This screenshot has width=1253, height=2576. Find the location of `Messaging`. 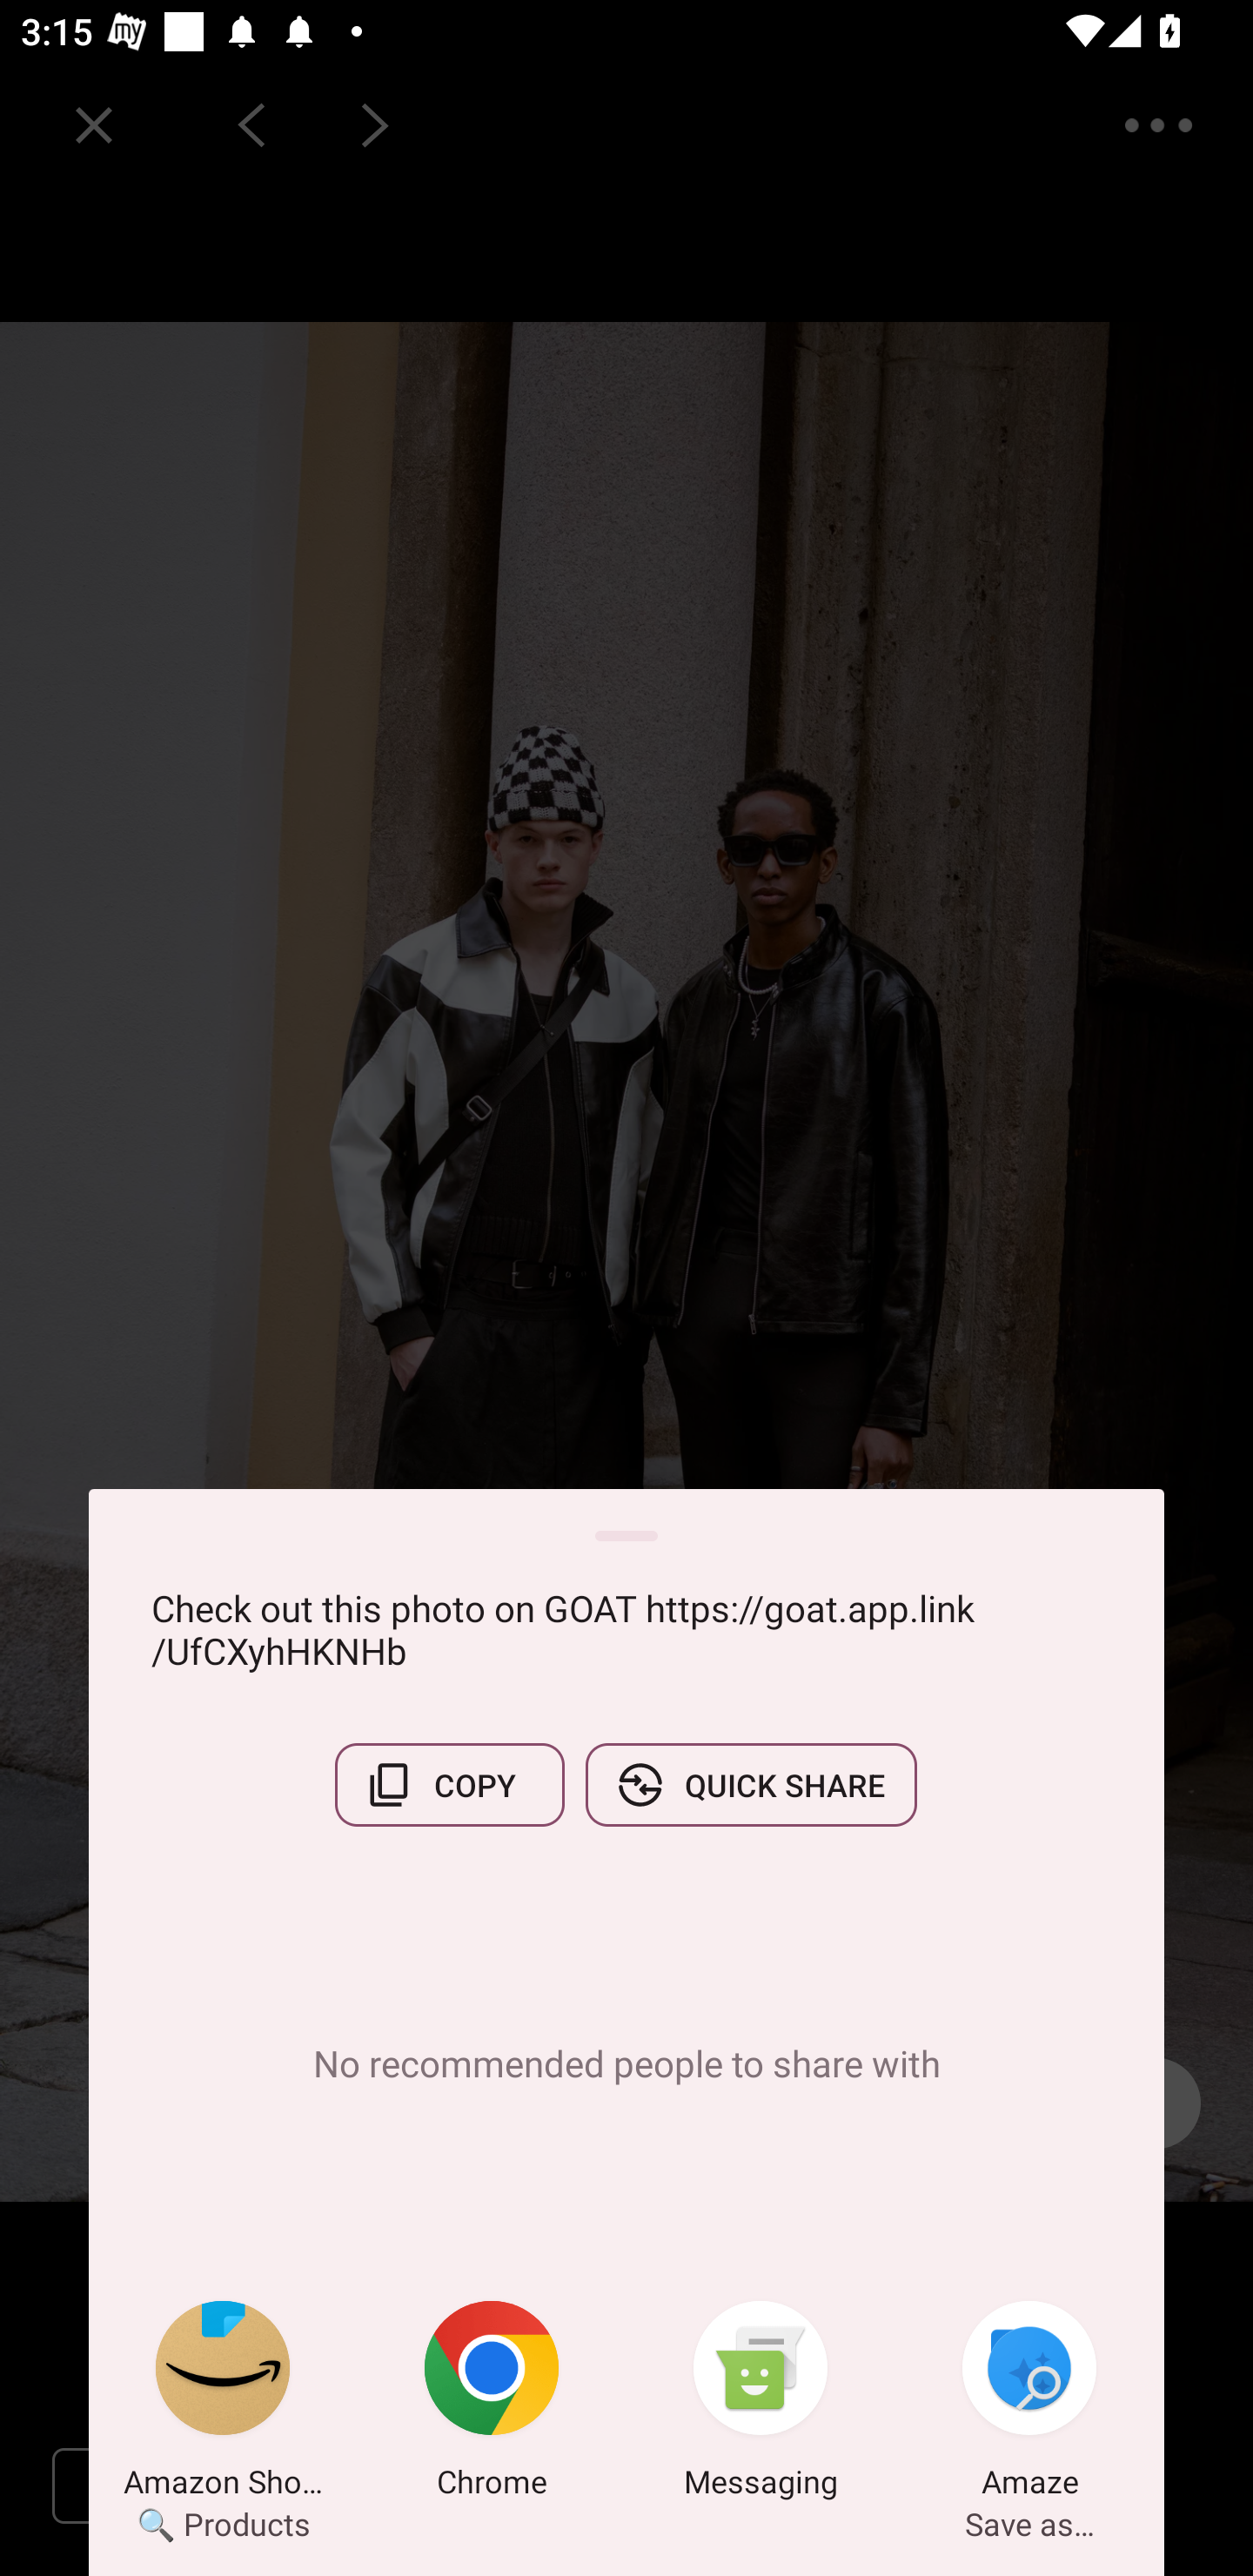

Messaging is located at coordinates (761, 2405).